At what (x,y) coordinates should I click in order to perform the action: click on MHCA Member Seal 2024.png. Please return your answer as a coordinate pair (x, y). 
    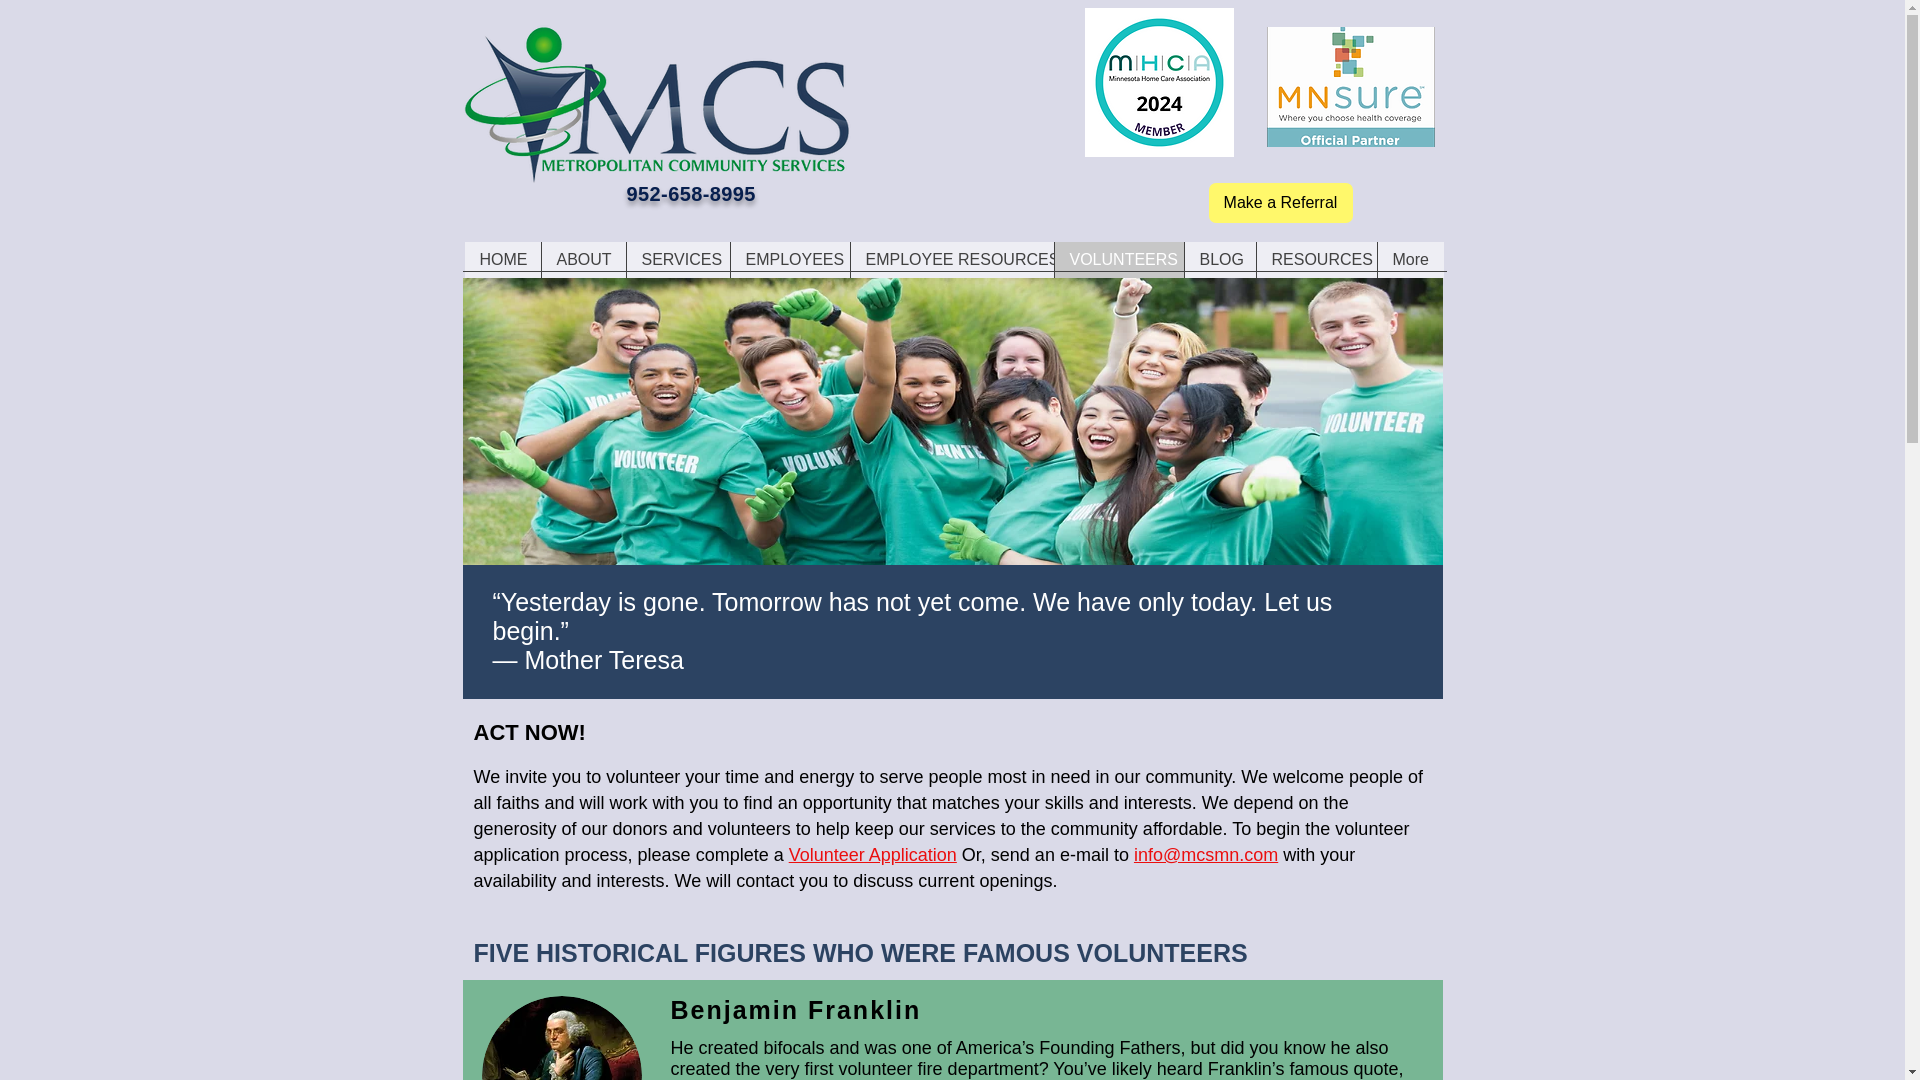
    Looking at the image, I should click on (1158, 82).